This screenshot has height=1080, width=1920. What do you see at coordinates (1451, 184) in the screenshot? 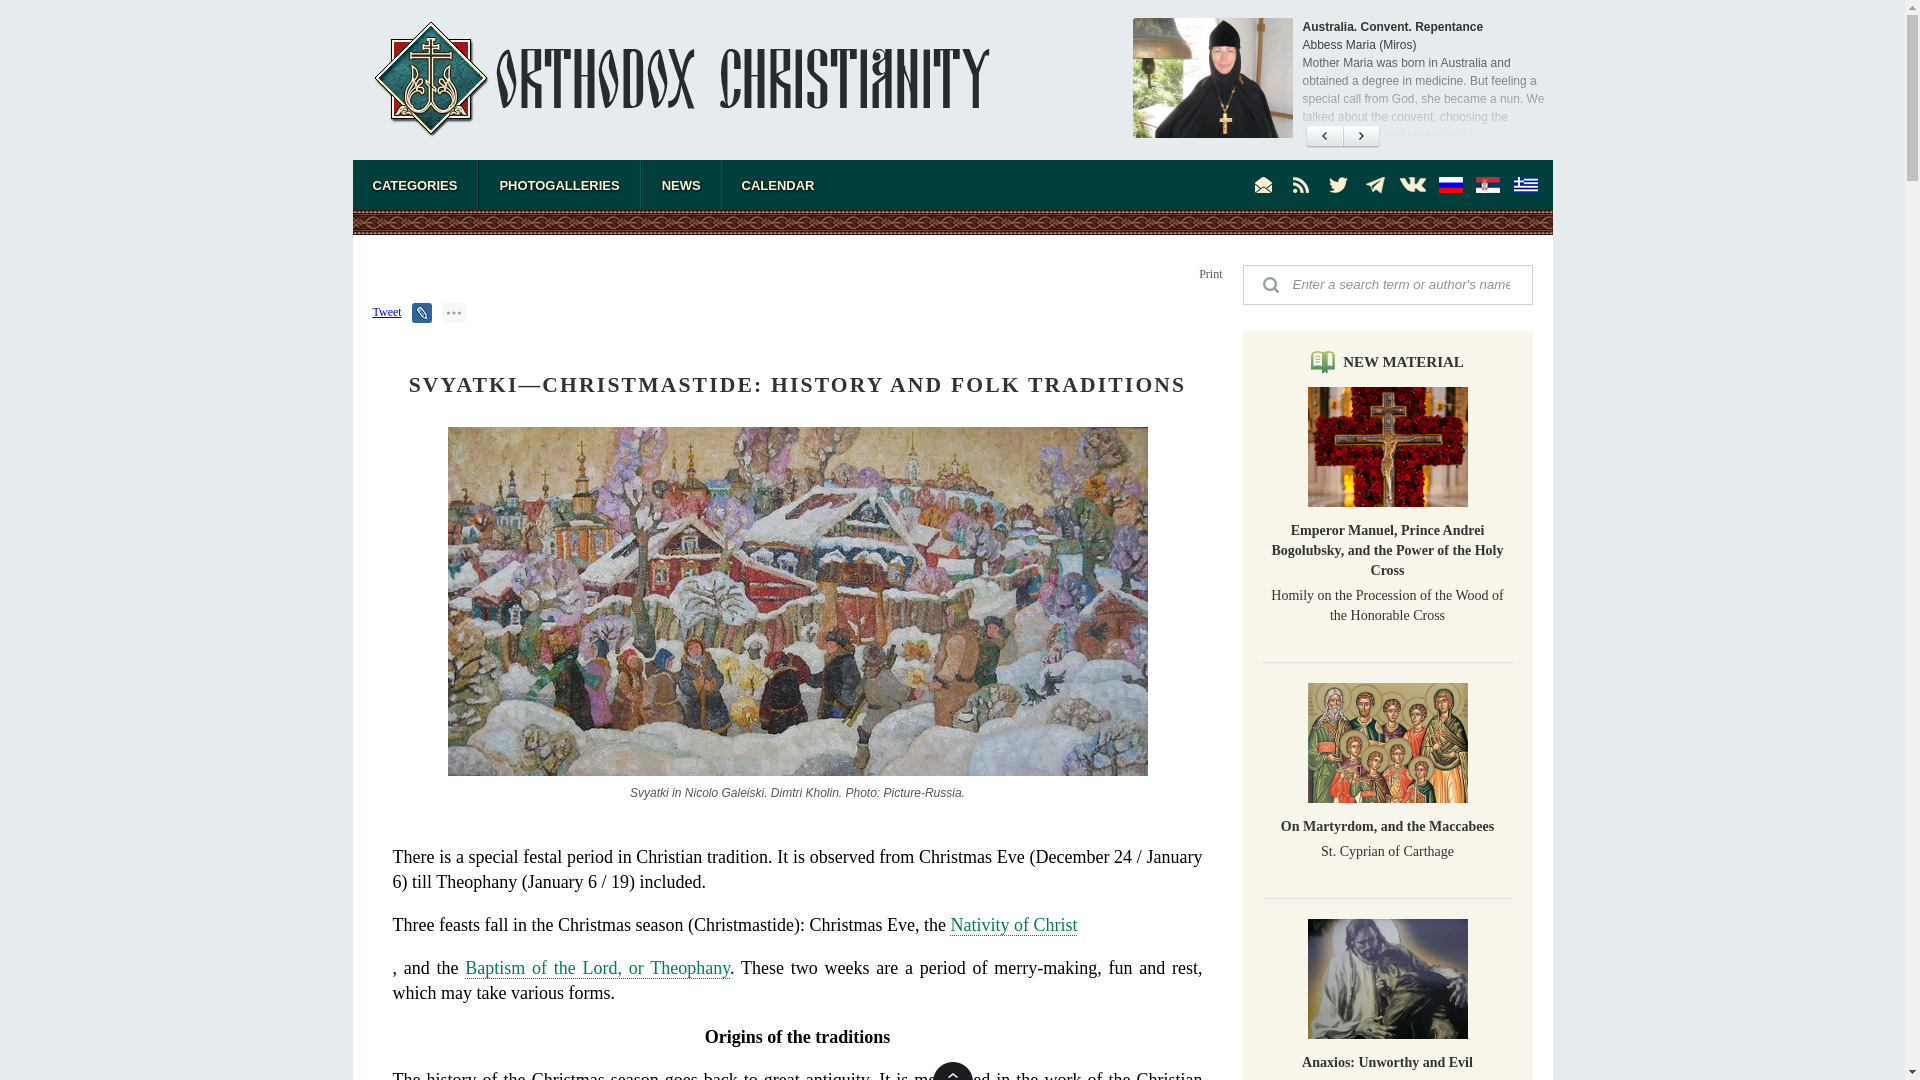
I see `Russian` at bounding box center [1451, 184].